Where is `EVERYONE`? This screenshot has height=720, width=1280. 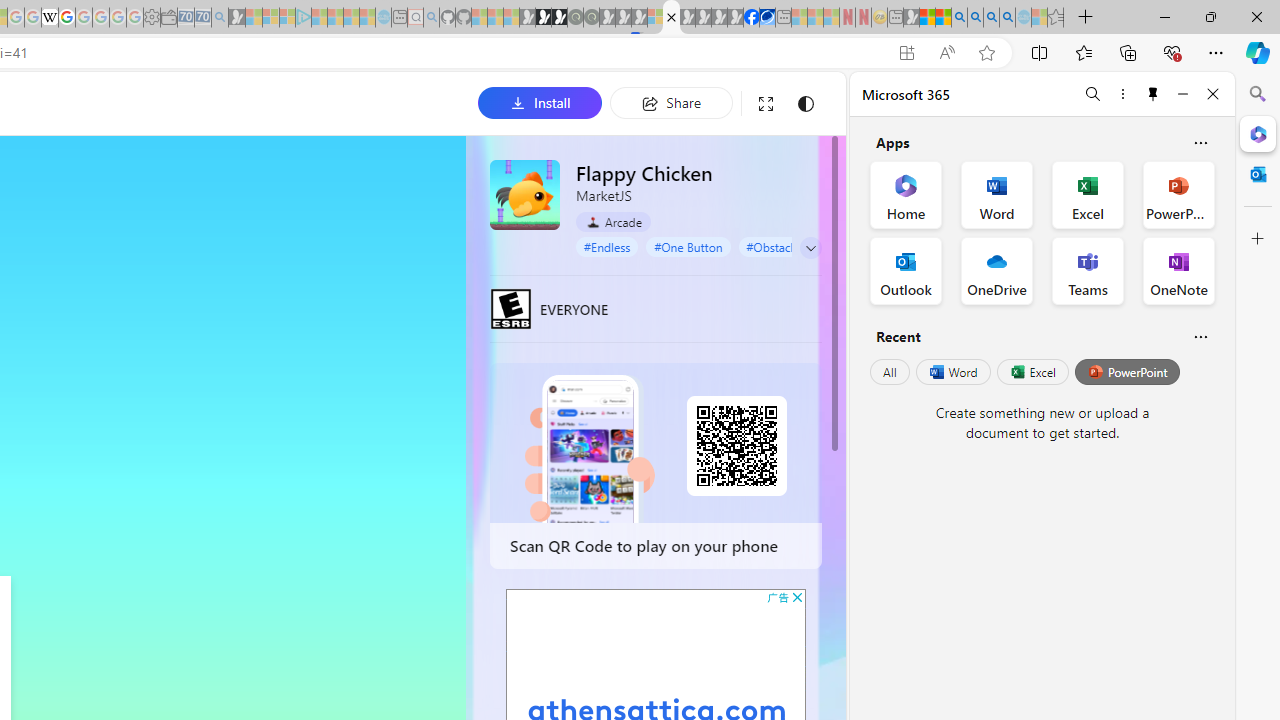 EVERYONE is located at coordinates (511, 308).